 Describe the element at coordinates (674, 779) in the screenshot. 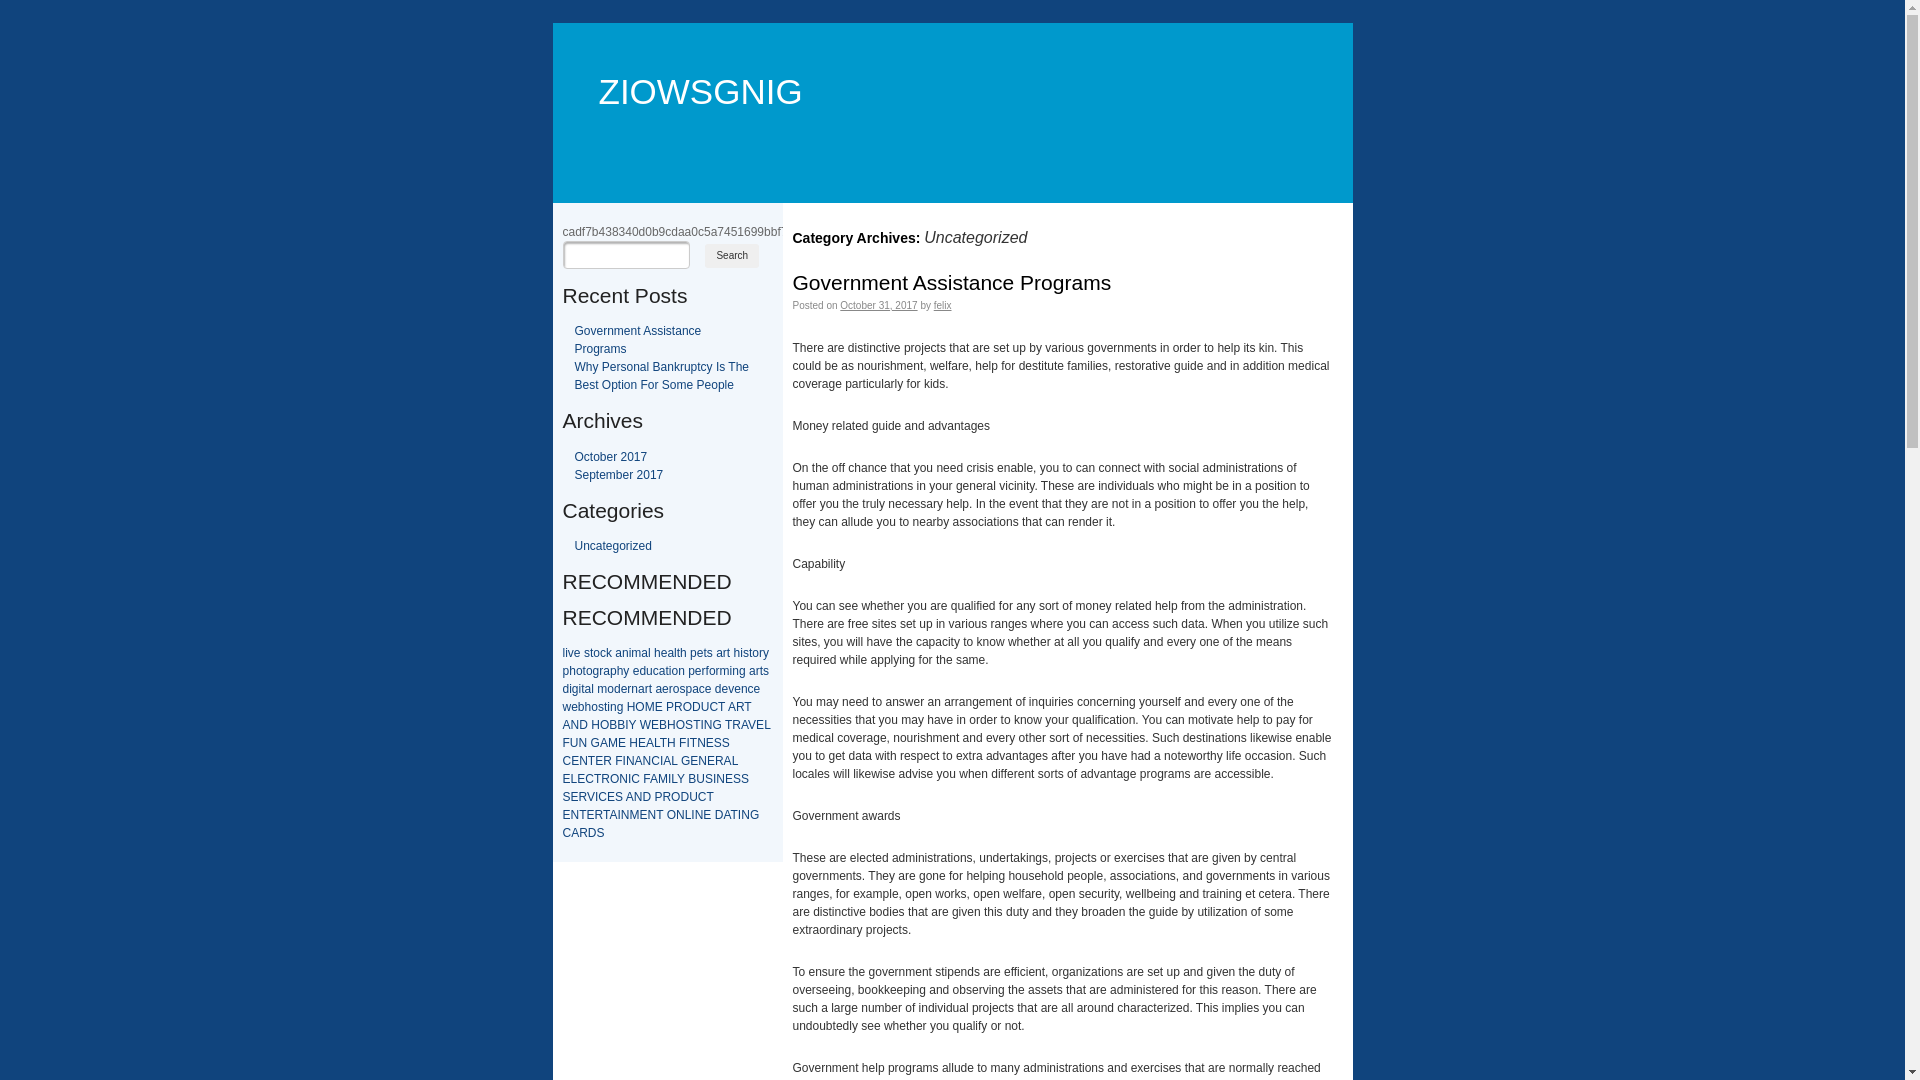

I see `L` at that location.